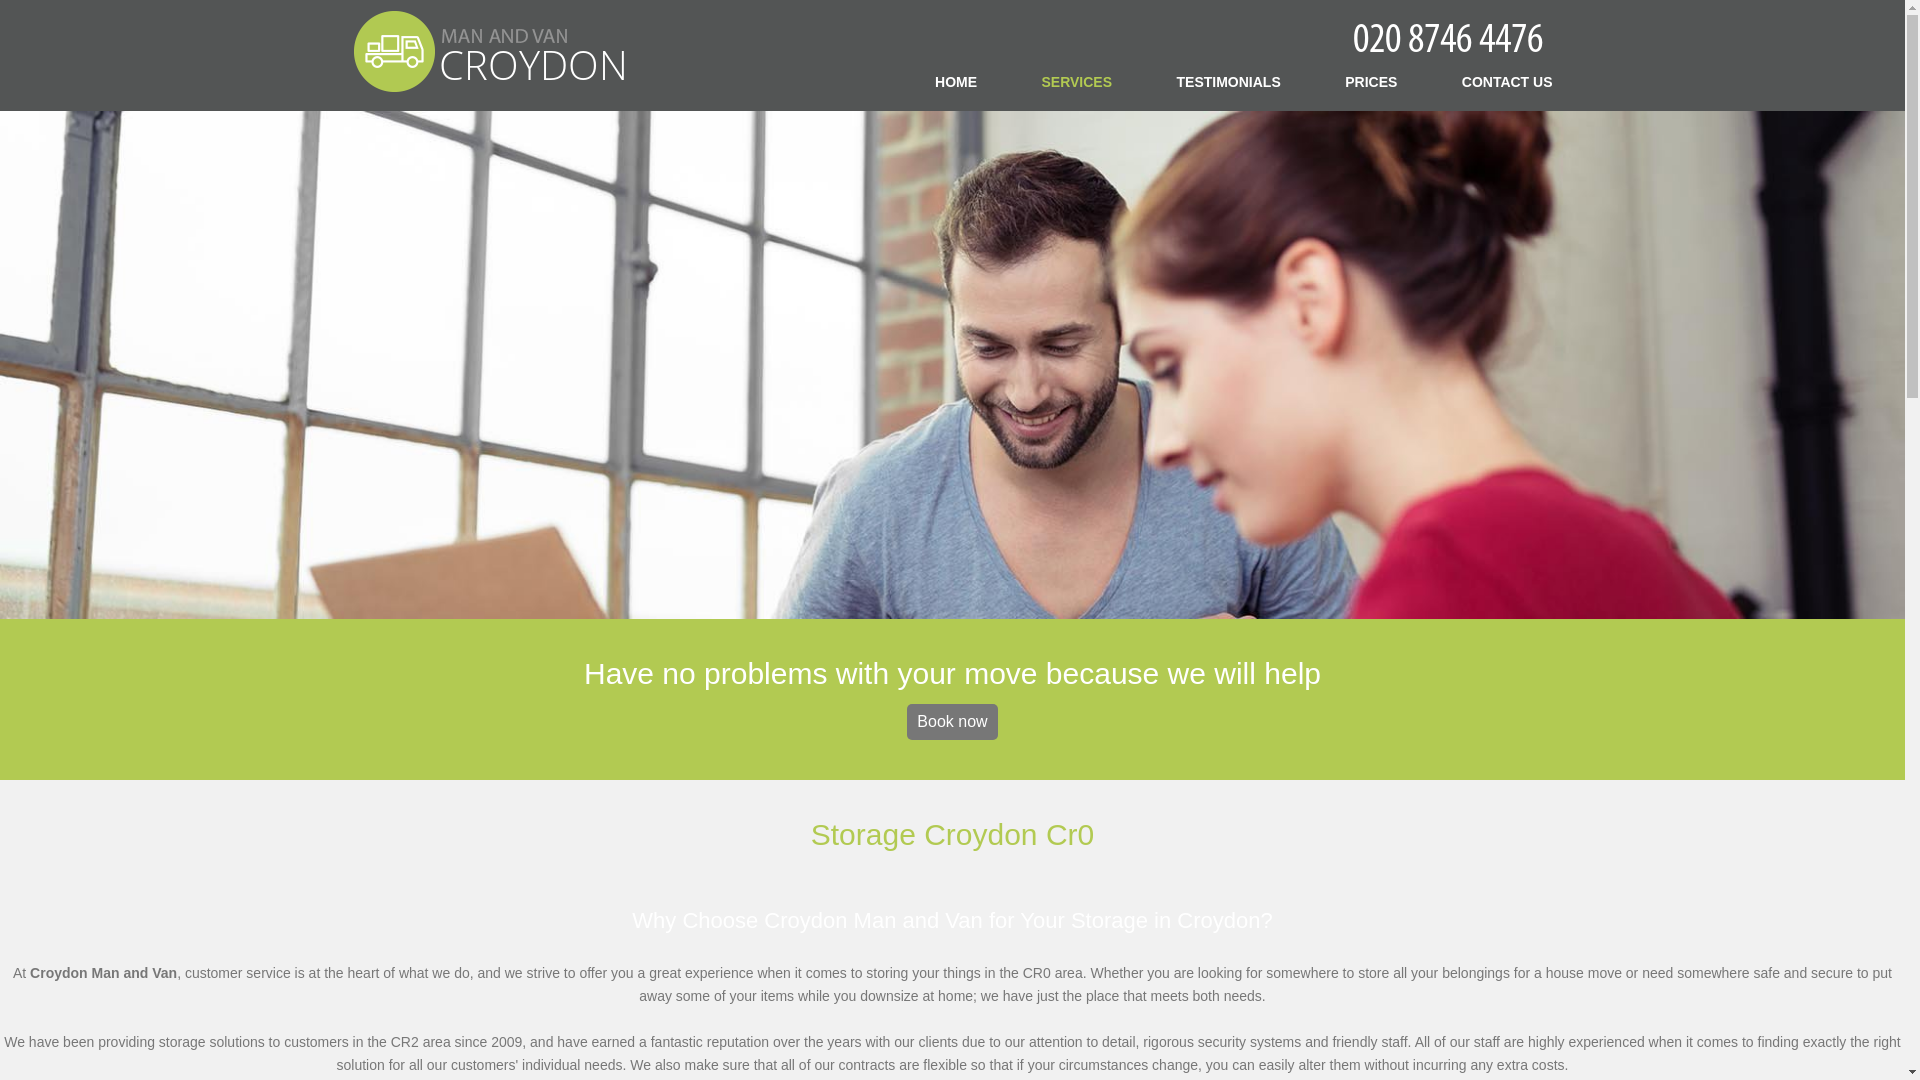 The image size is (1920, 1080). I want to click on CONTACT US, so click(1507, 80).